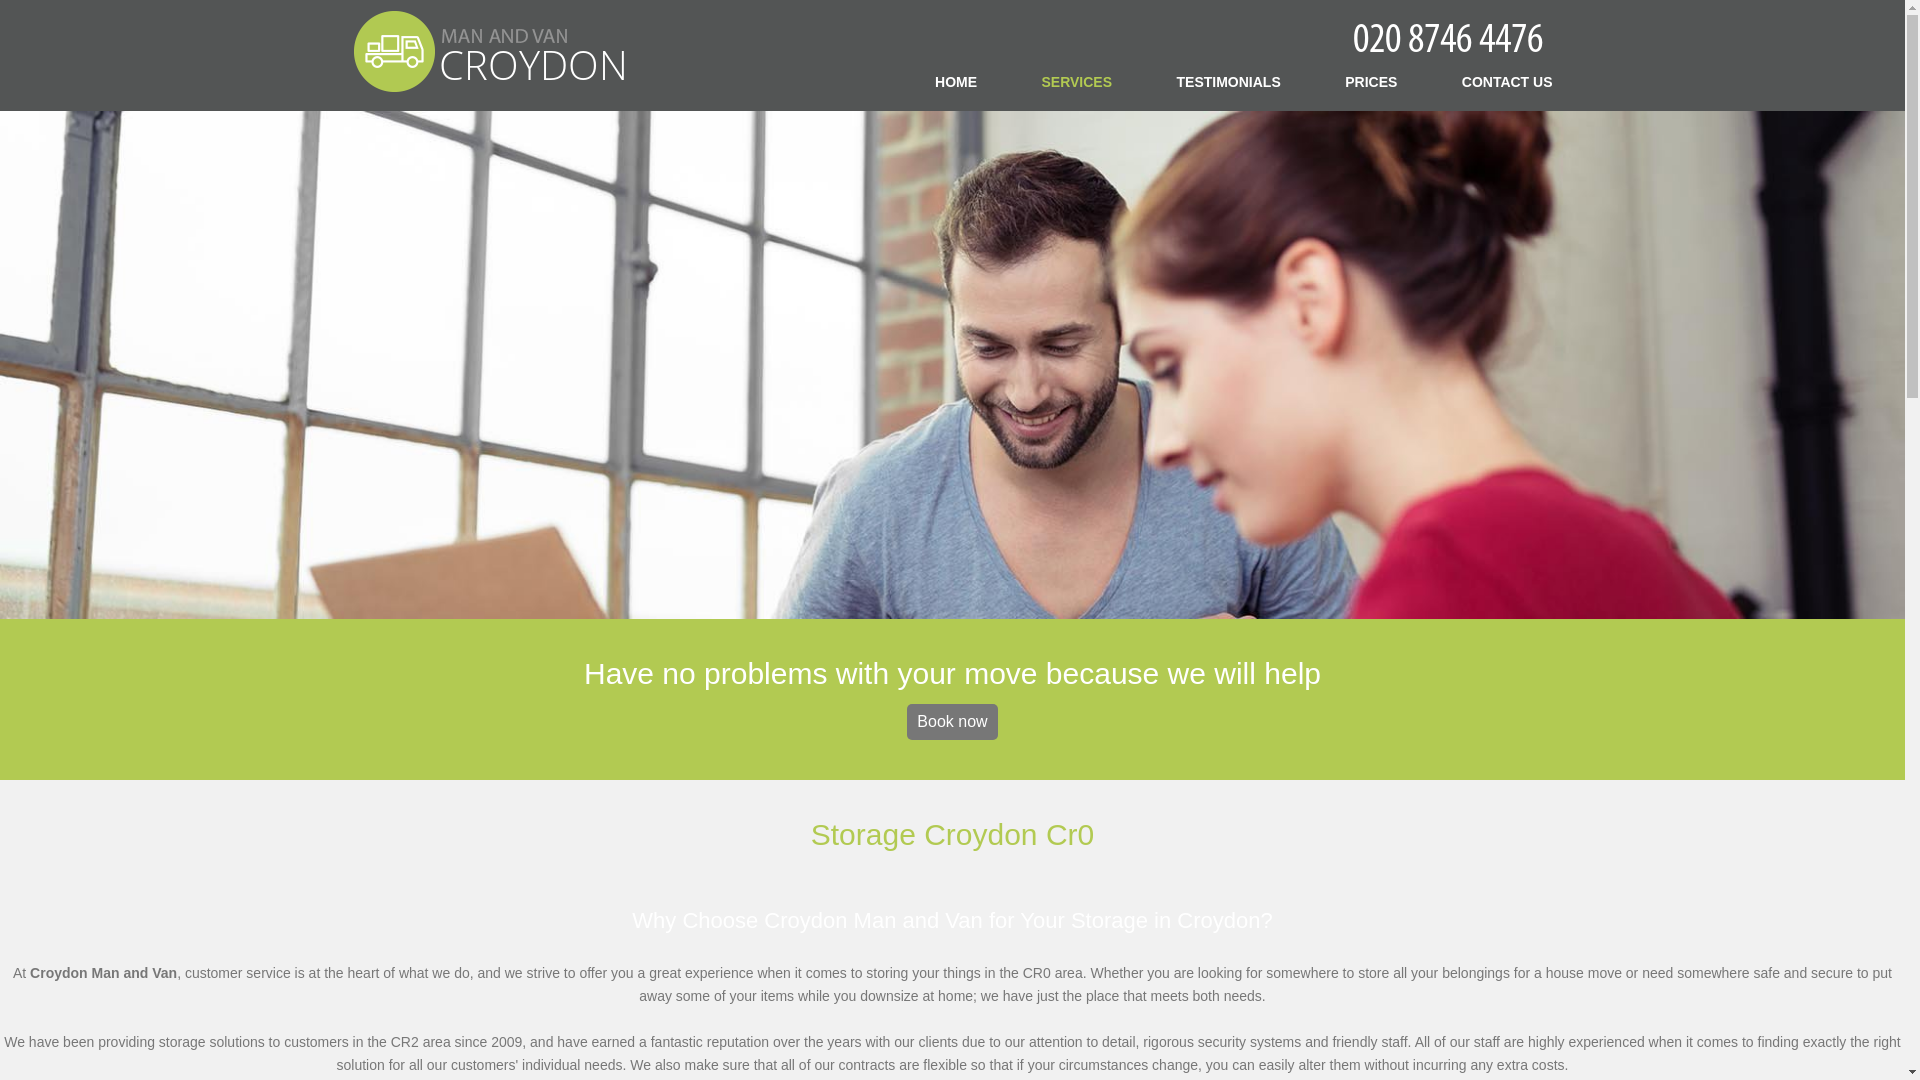 The image size is (1920, 1080). I want to click on CONTACT US, so click(1507, 80).